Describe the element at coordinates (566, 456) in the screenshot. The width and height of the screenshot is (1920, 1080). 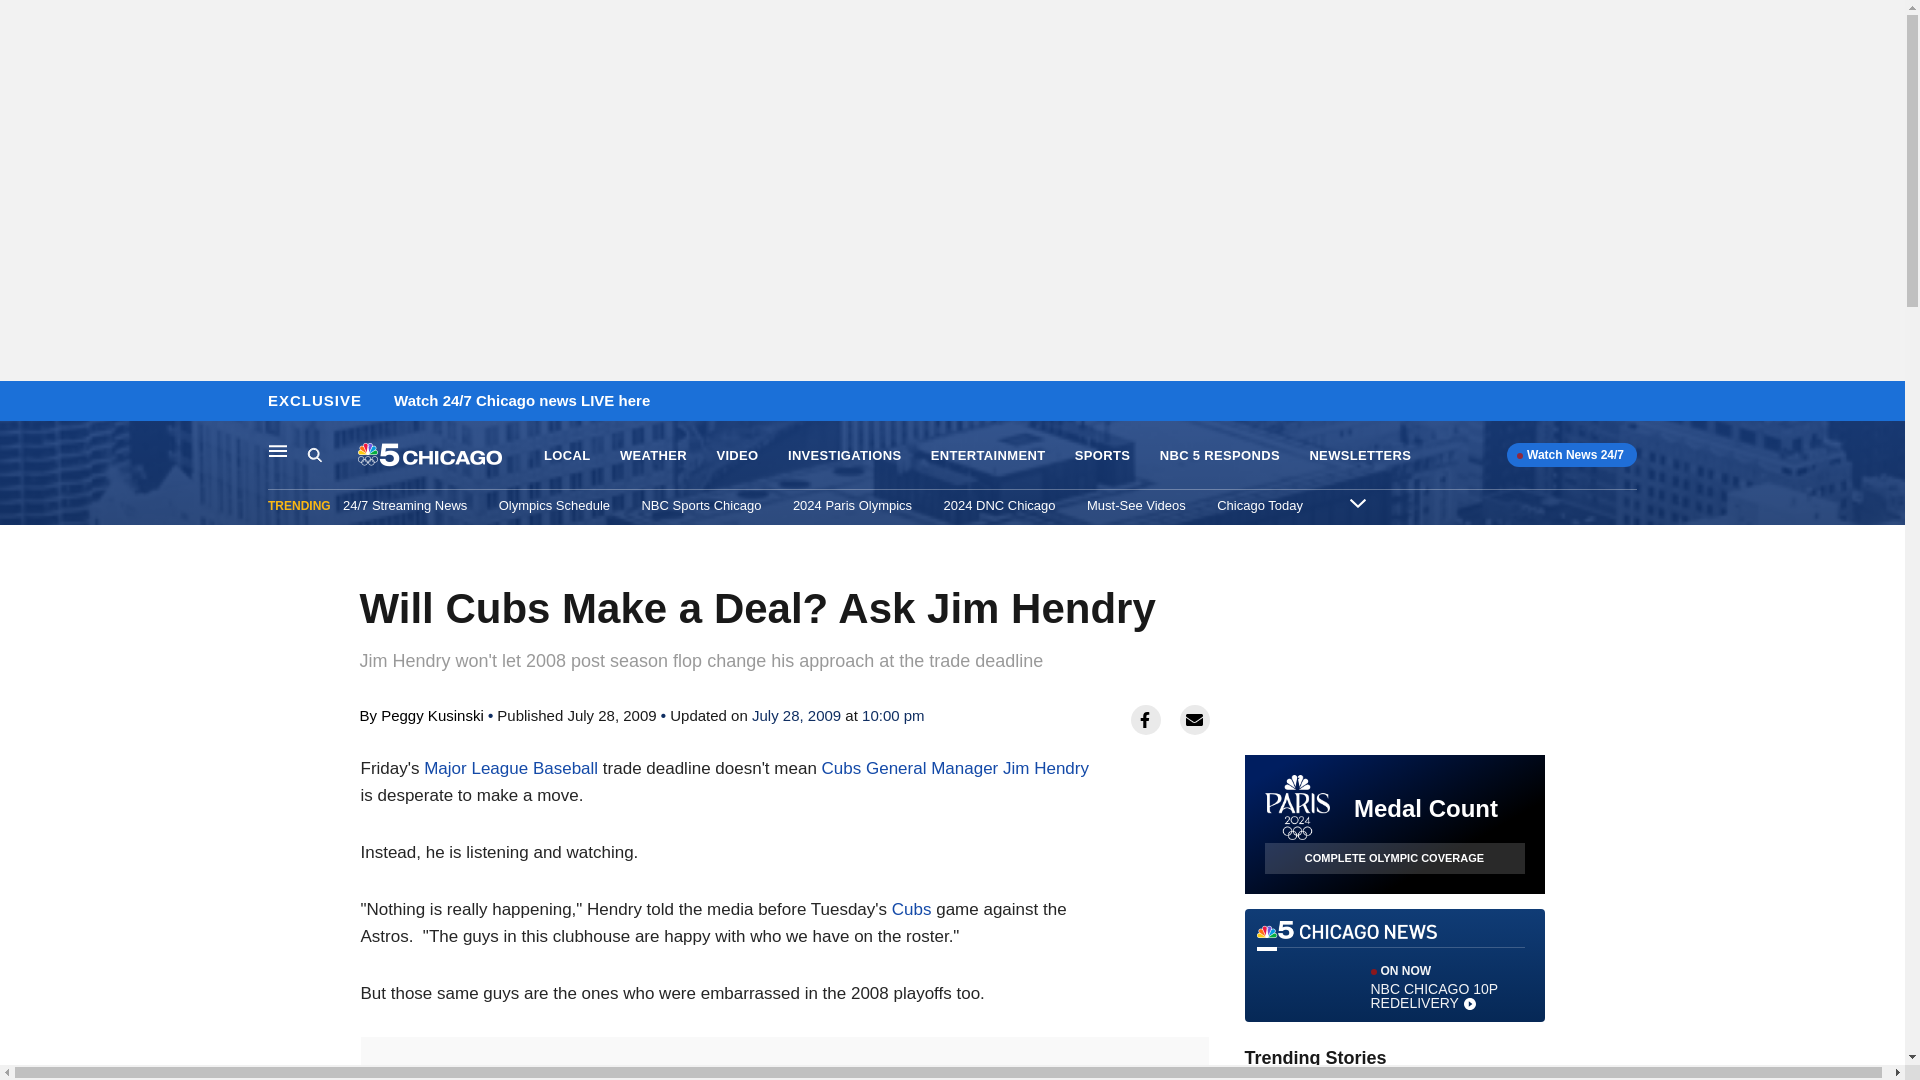
I see `Cubs` at that location.